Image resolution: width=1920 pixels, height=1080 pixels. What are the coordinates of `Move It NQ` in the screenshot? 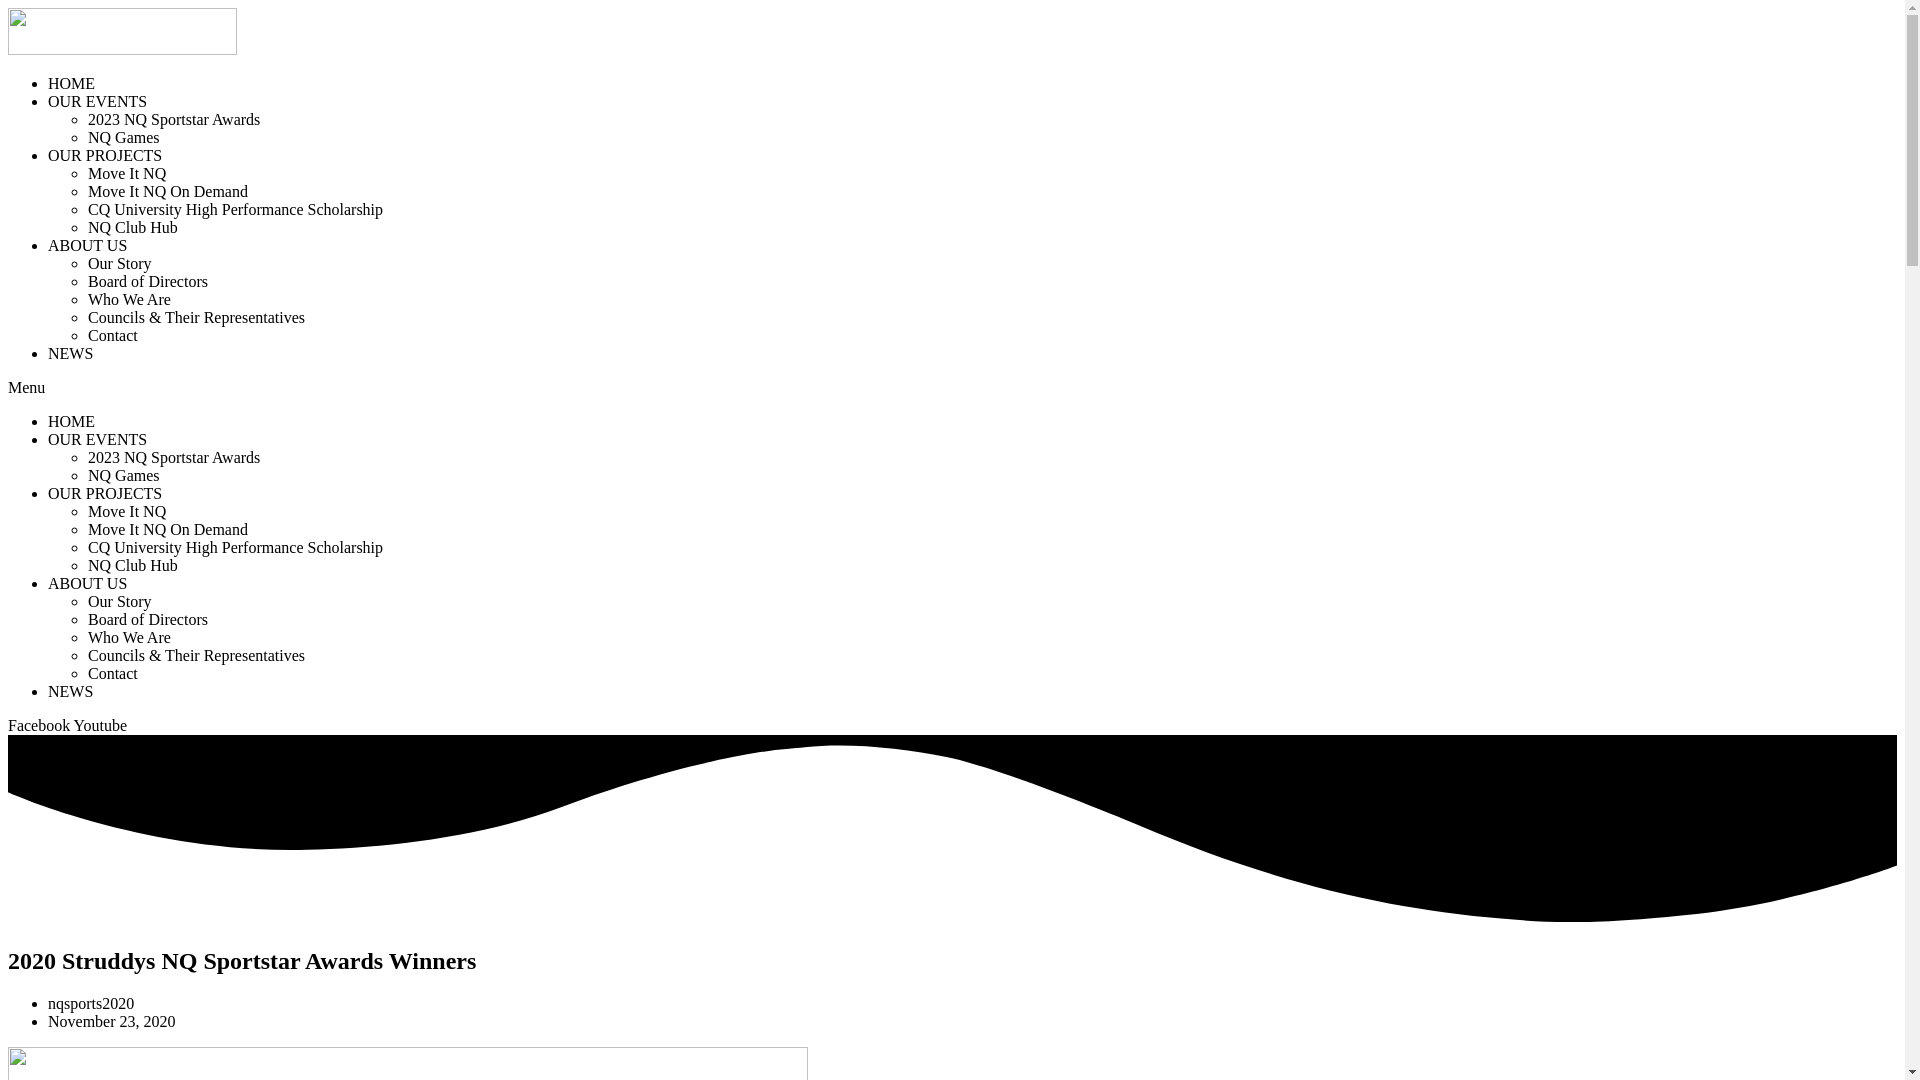 It's located at (127, 174).